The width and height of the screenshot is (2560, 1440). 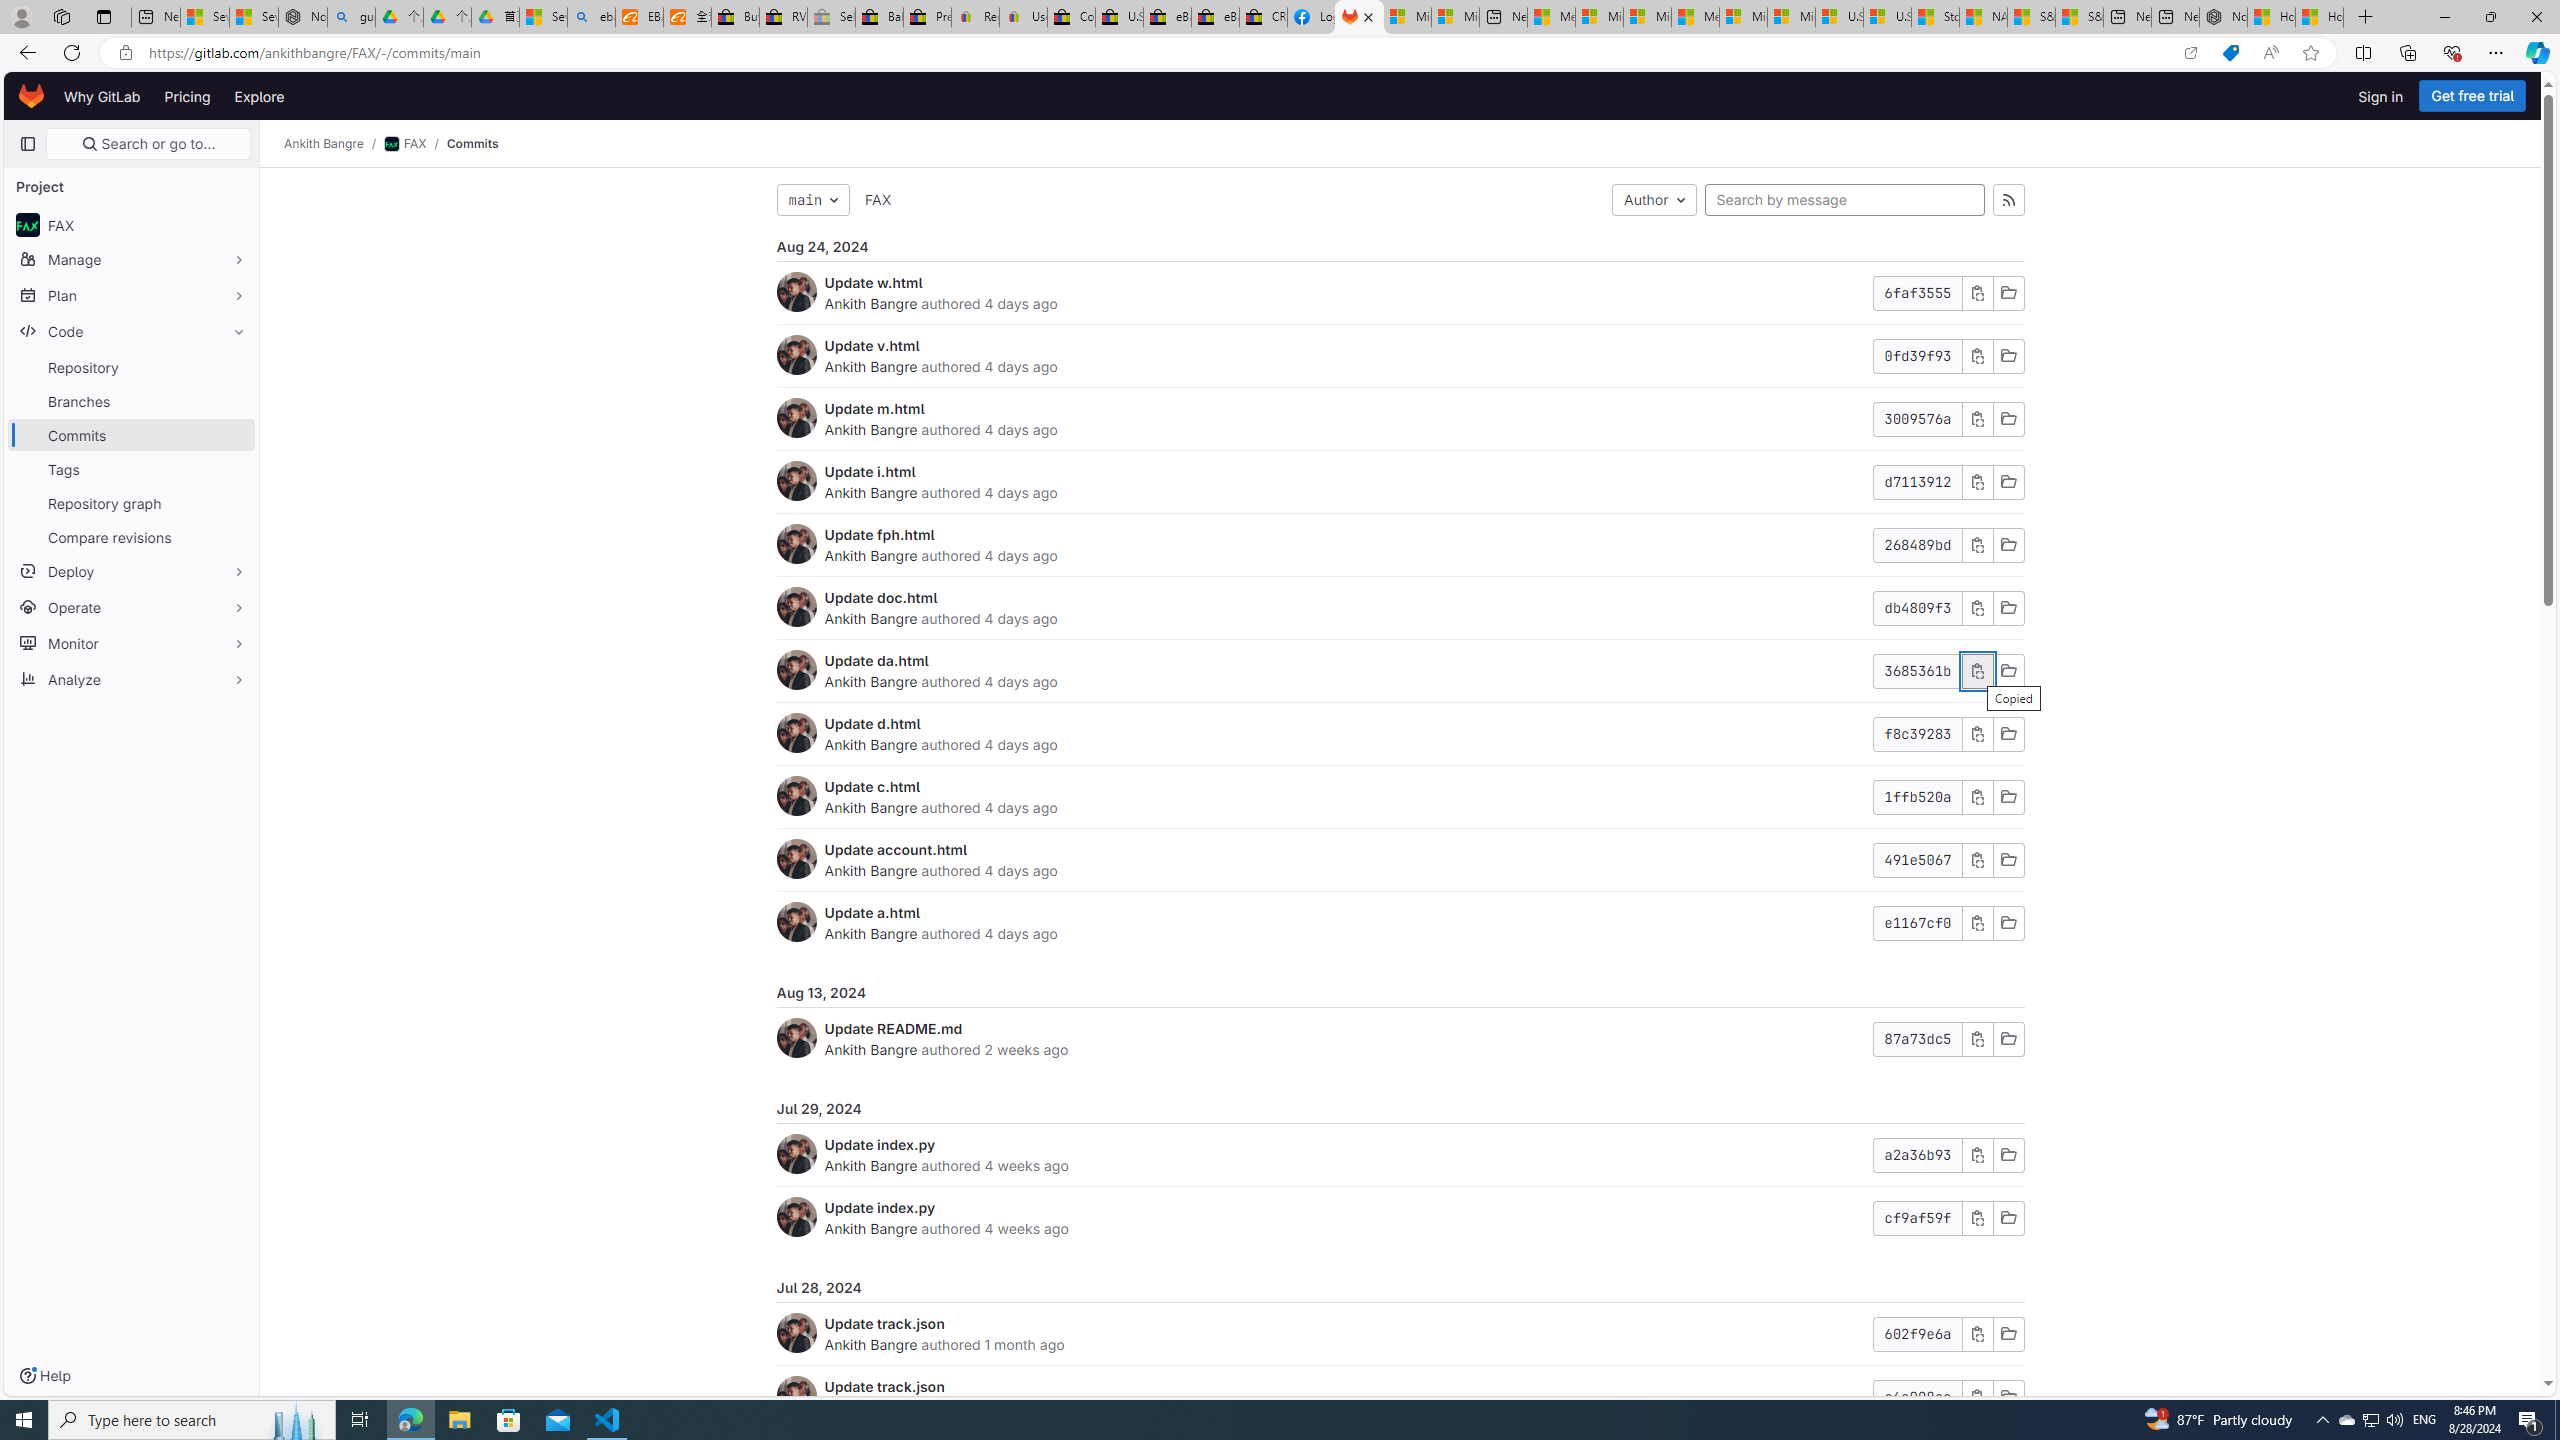 I want to click on Update account.htmlAnkith Bangre authored 4 days ago491e5067, so click(x=1400, y=860).